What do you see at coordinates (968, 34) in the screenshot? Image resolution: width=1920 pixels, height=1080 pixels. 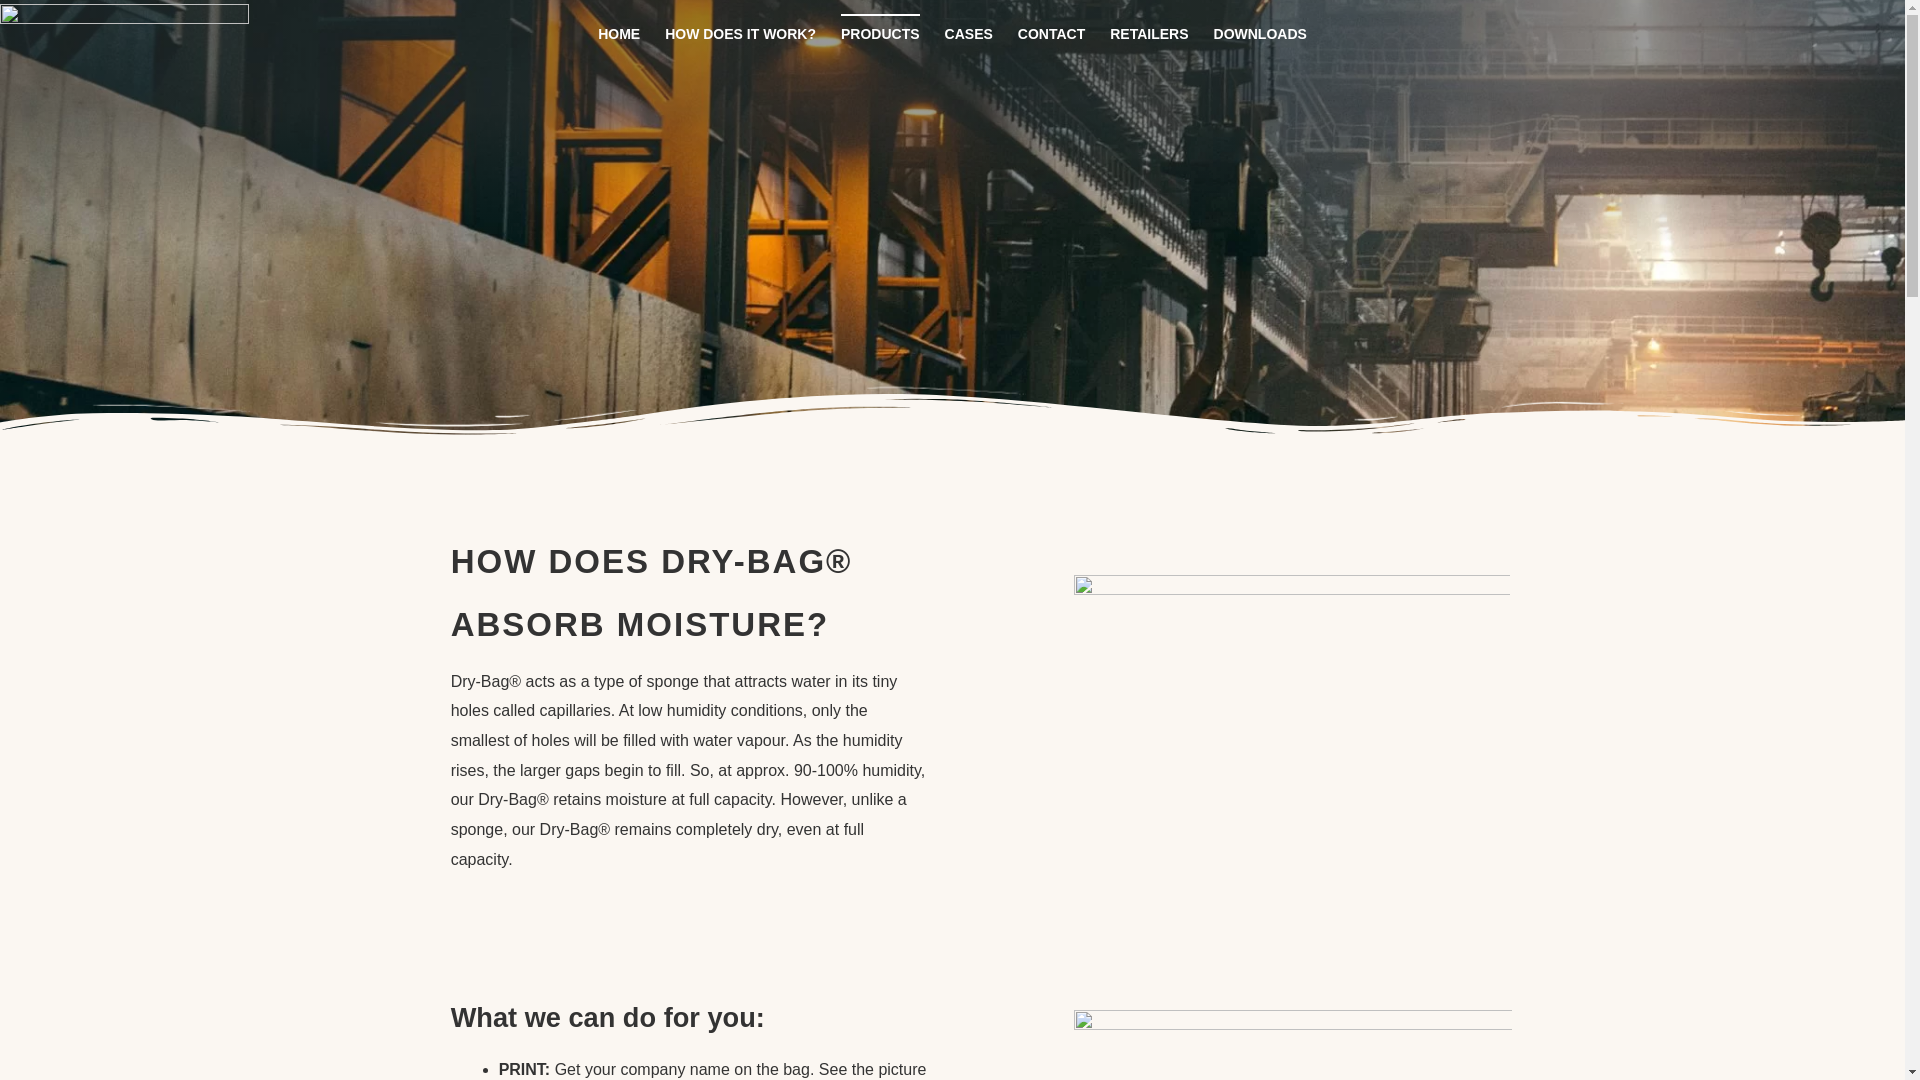 I see `CASES` at bounding box center [968, 34].